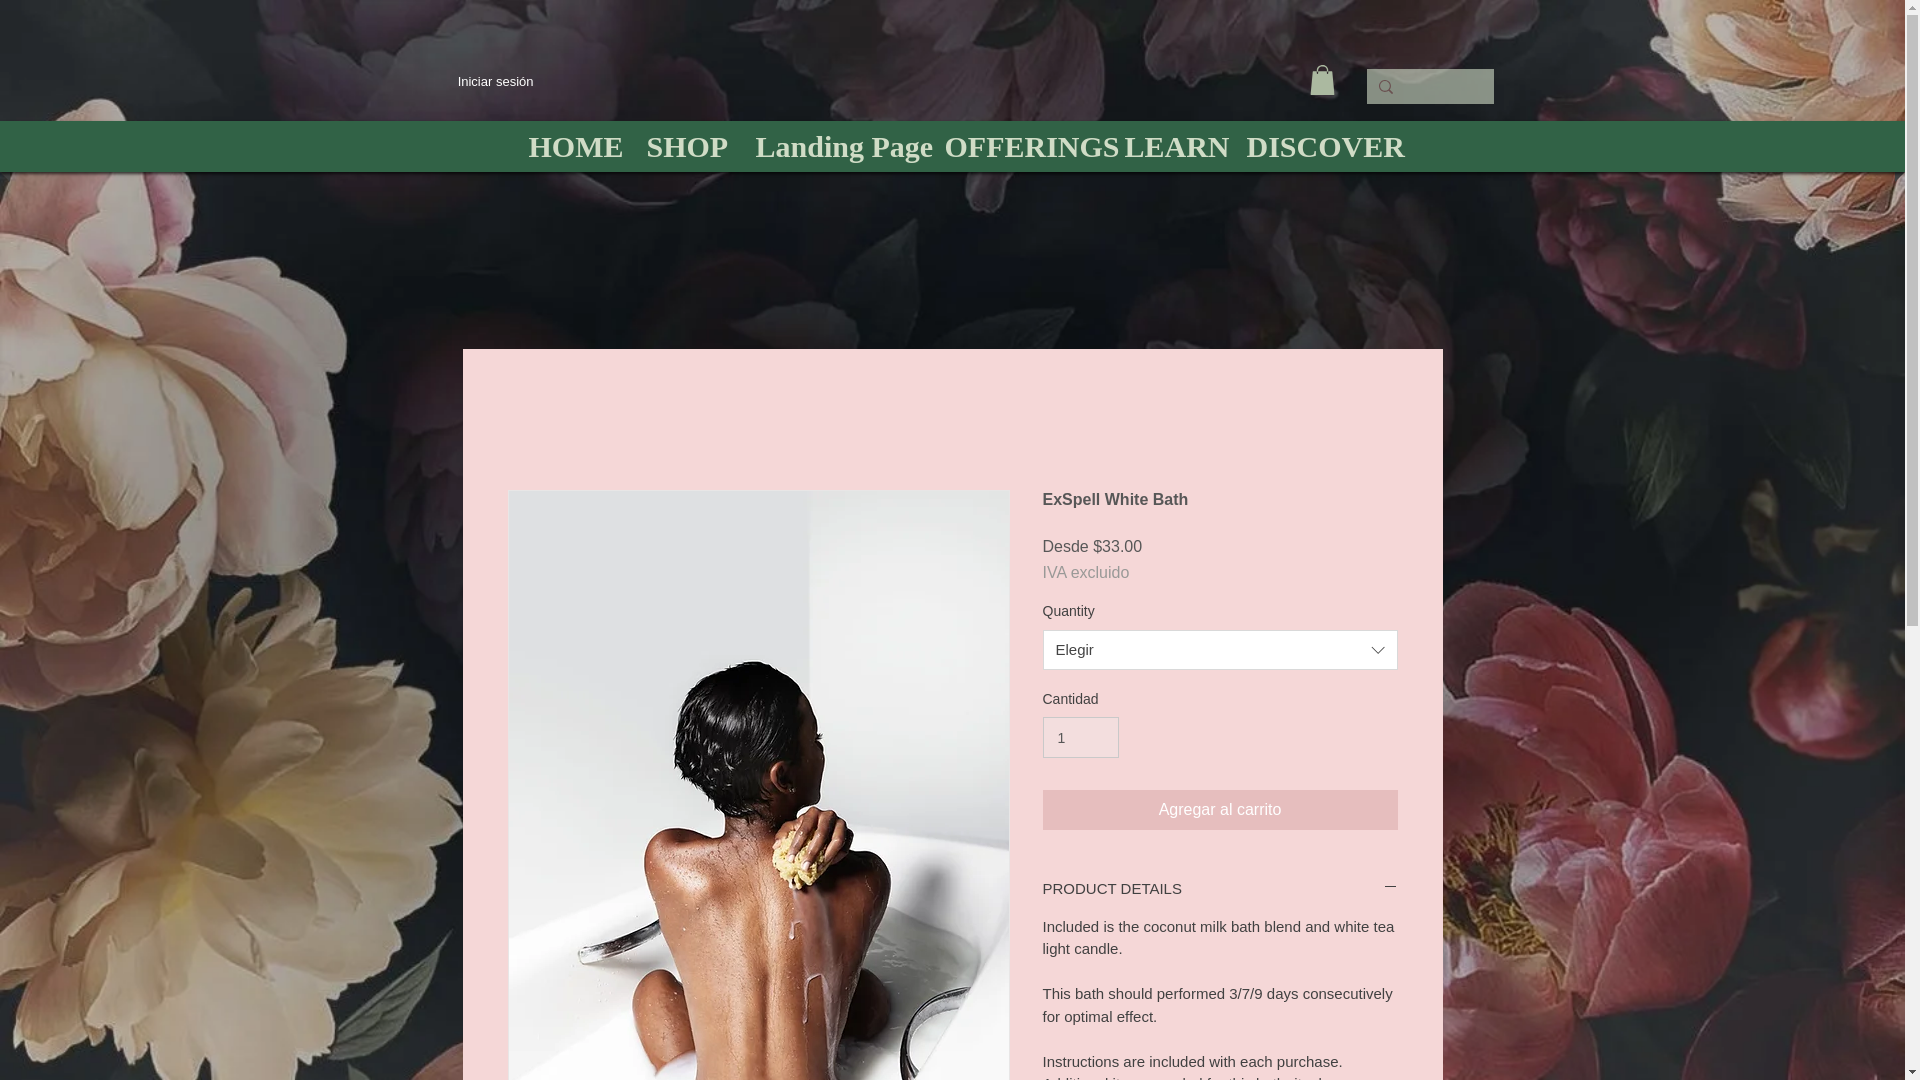 The image size is (1920, 1080). What do you see at coordinates (829, 146) in the screenshot?
I see `Landing Page` at bounding box center [829, 146].